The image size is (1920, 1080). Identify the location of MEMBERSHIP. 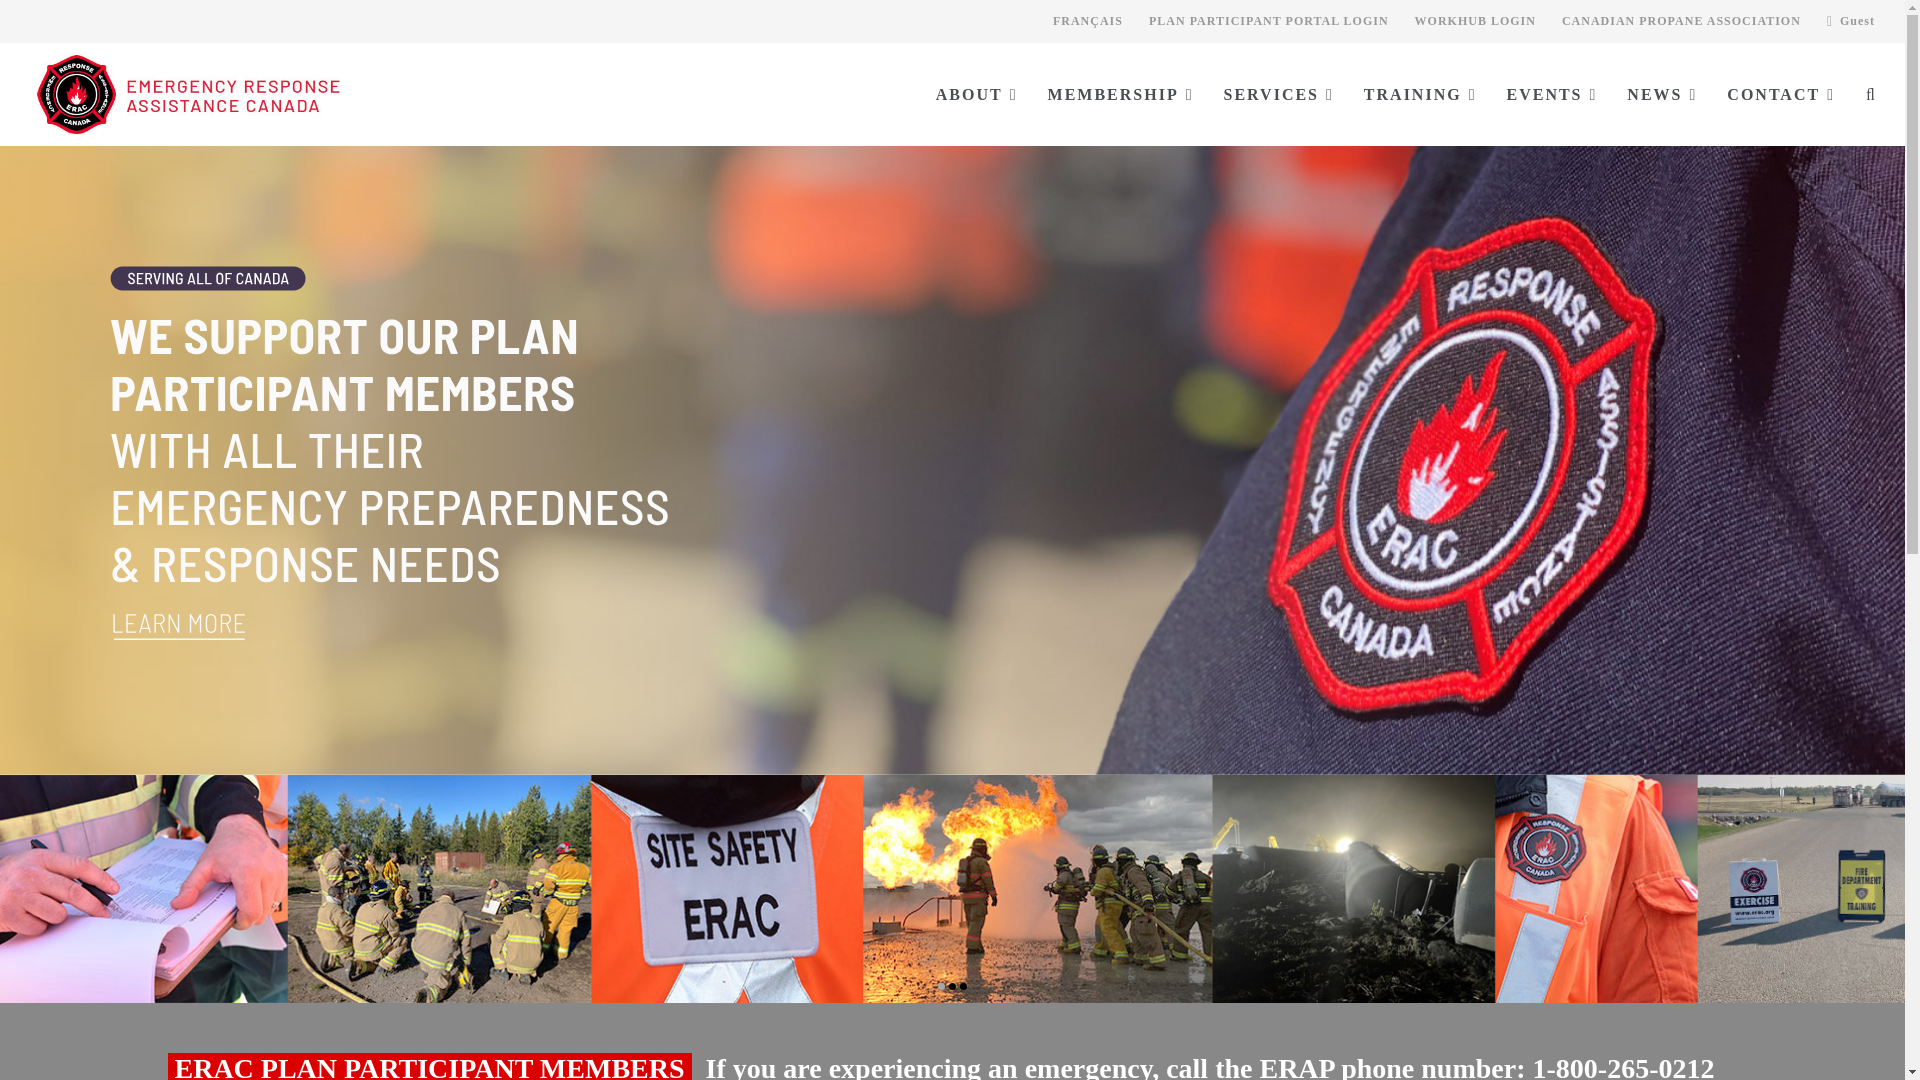
(1121, 94).